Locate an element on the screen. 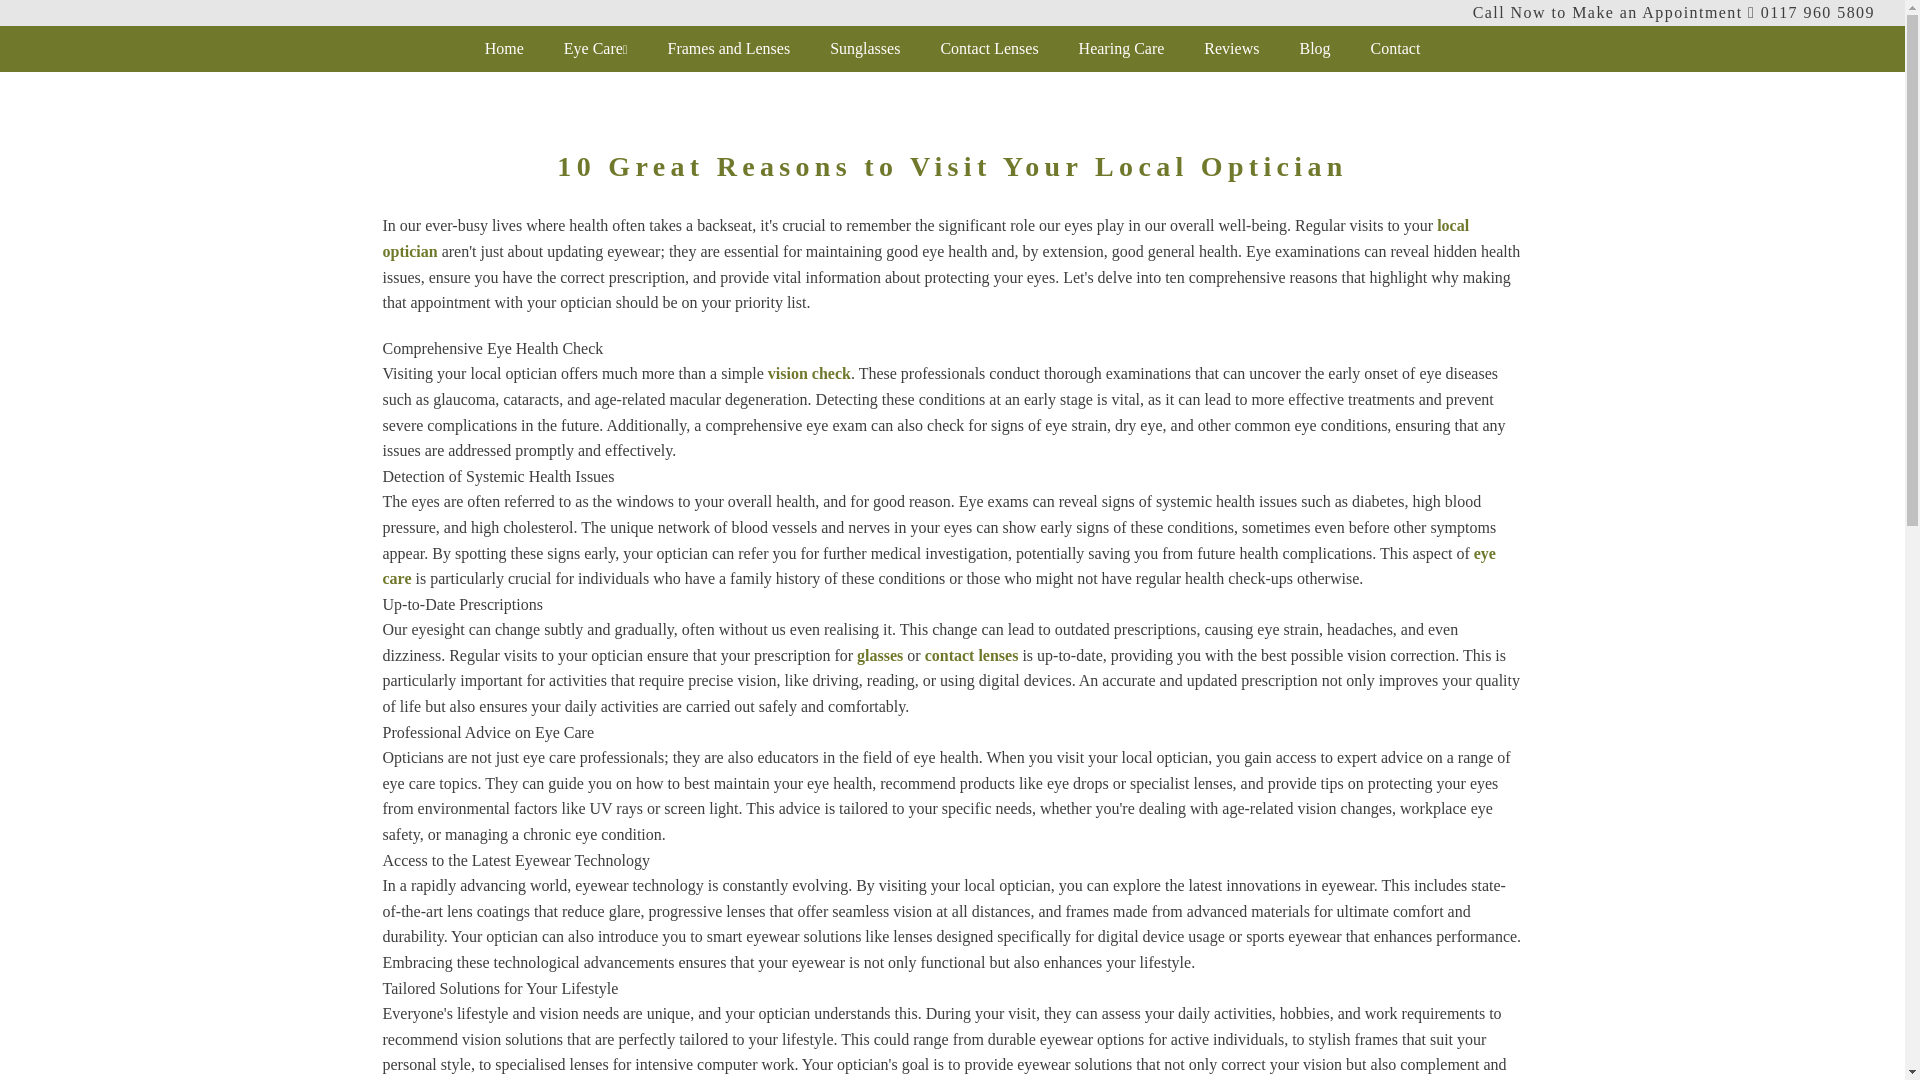 The image size is (1920, 1080). Reviews is located at coordinates (1231, 48).